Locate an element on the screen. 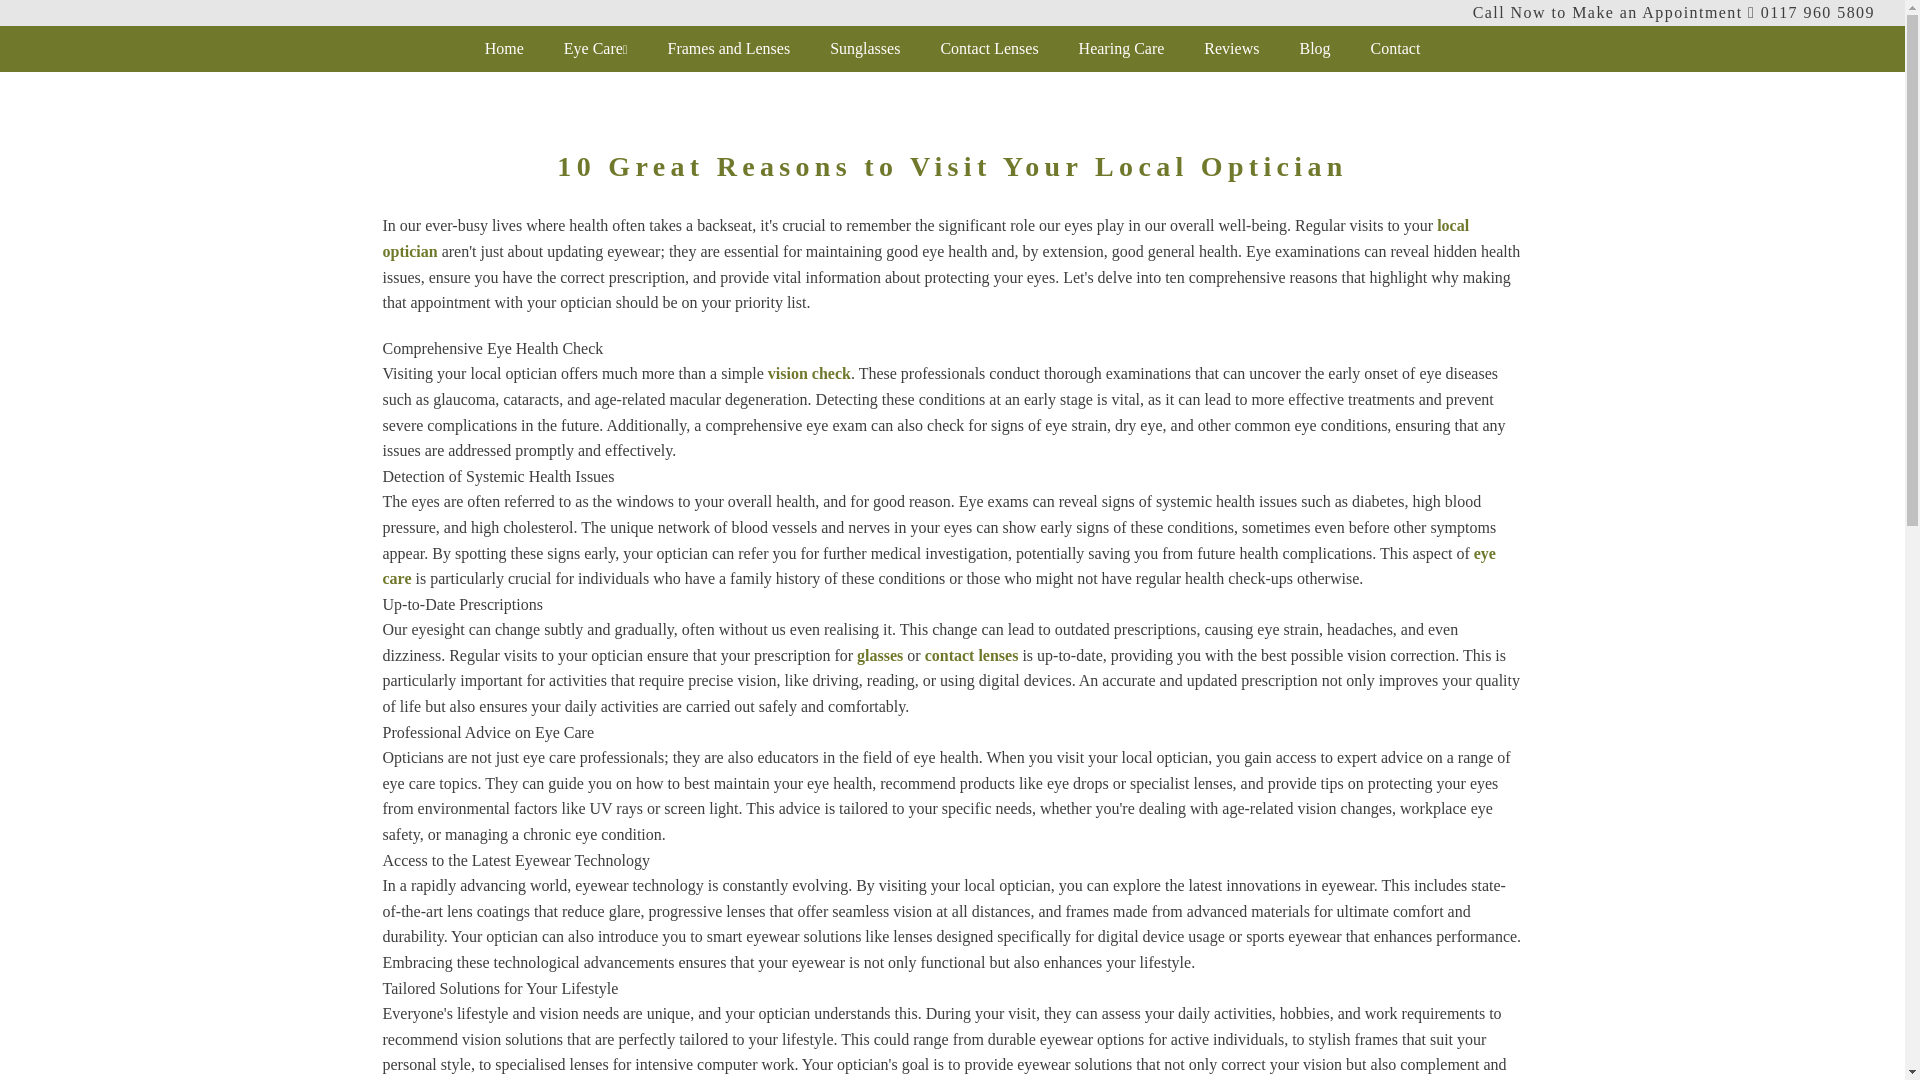 The image size is (1920, 1080). Reviews is located at coordinates (1231, 48).